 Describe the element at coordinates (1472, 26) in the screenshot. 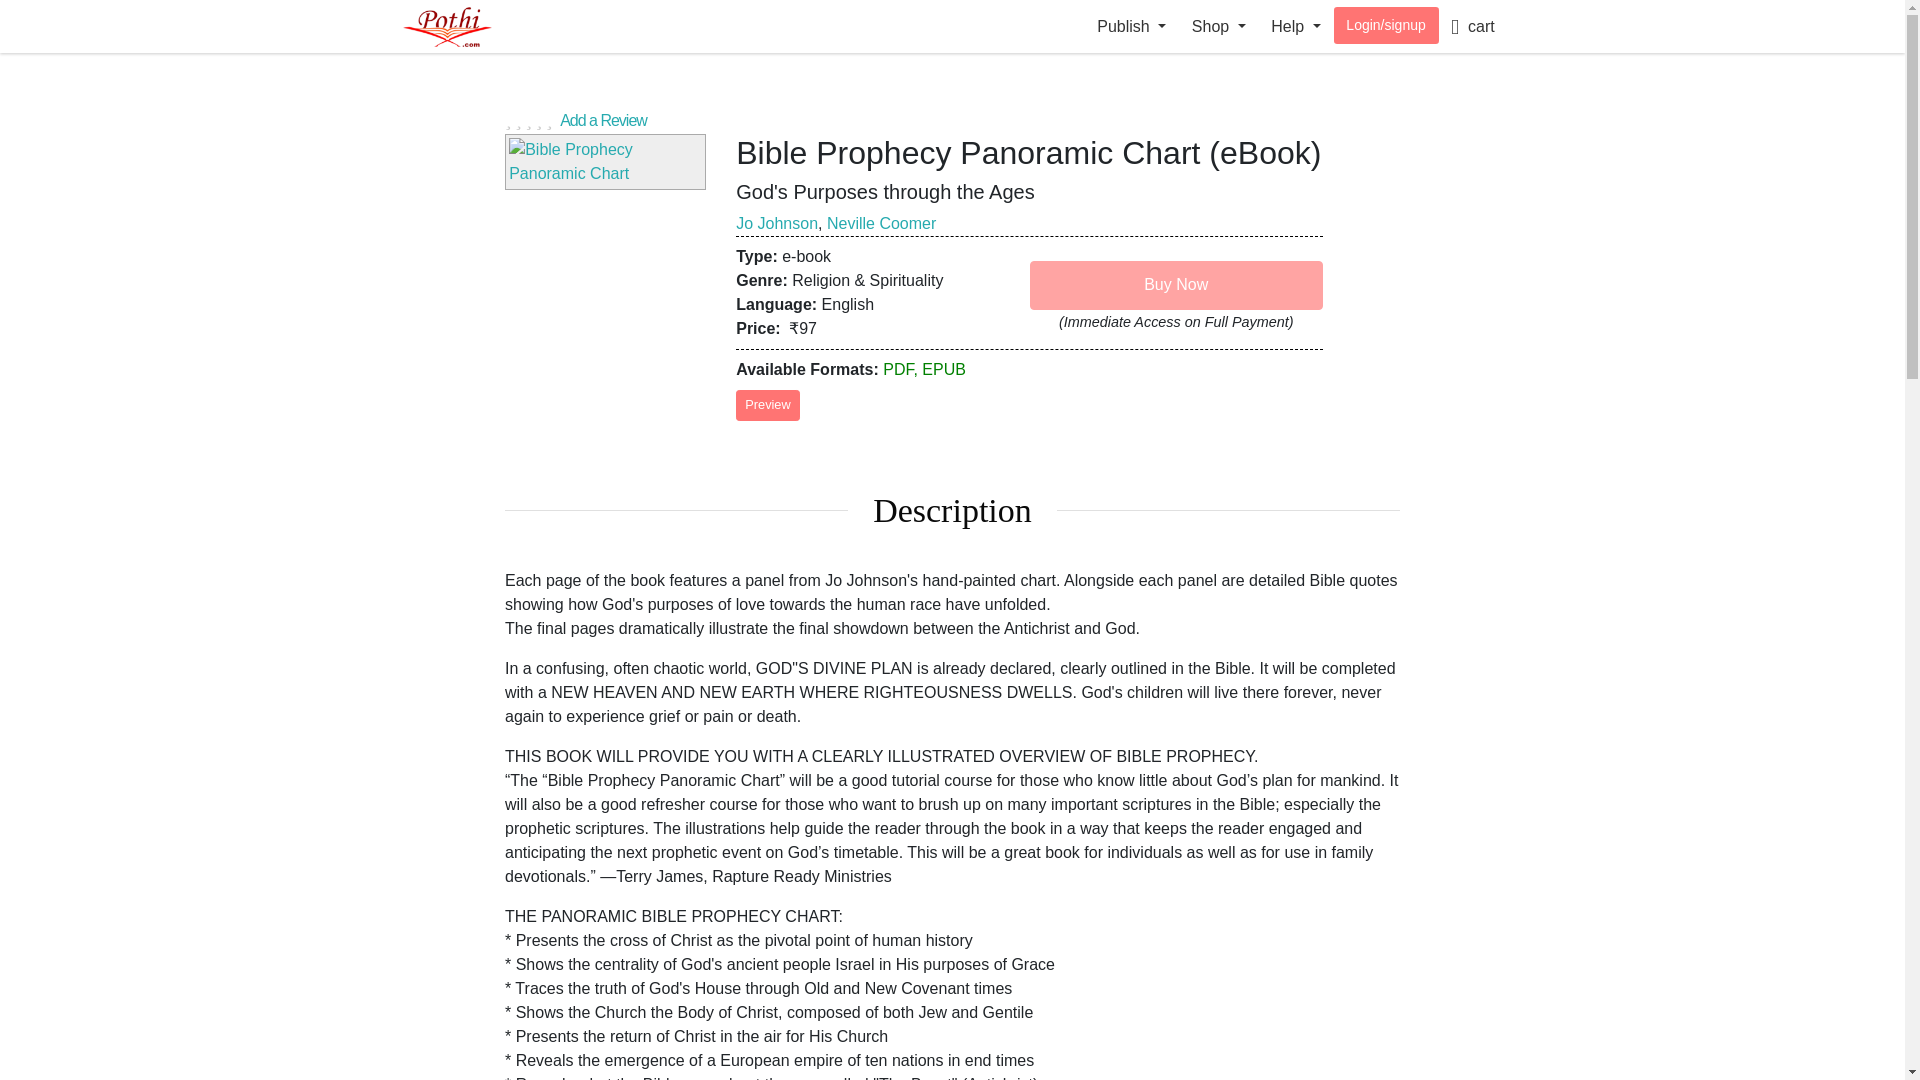

I see `  cart` at that location.